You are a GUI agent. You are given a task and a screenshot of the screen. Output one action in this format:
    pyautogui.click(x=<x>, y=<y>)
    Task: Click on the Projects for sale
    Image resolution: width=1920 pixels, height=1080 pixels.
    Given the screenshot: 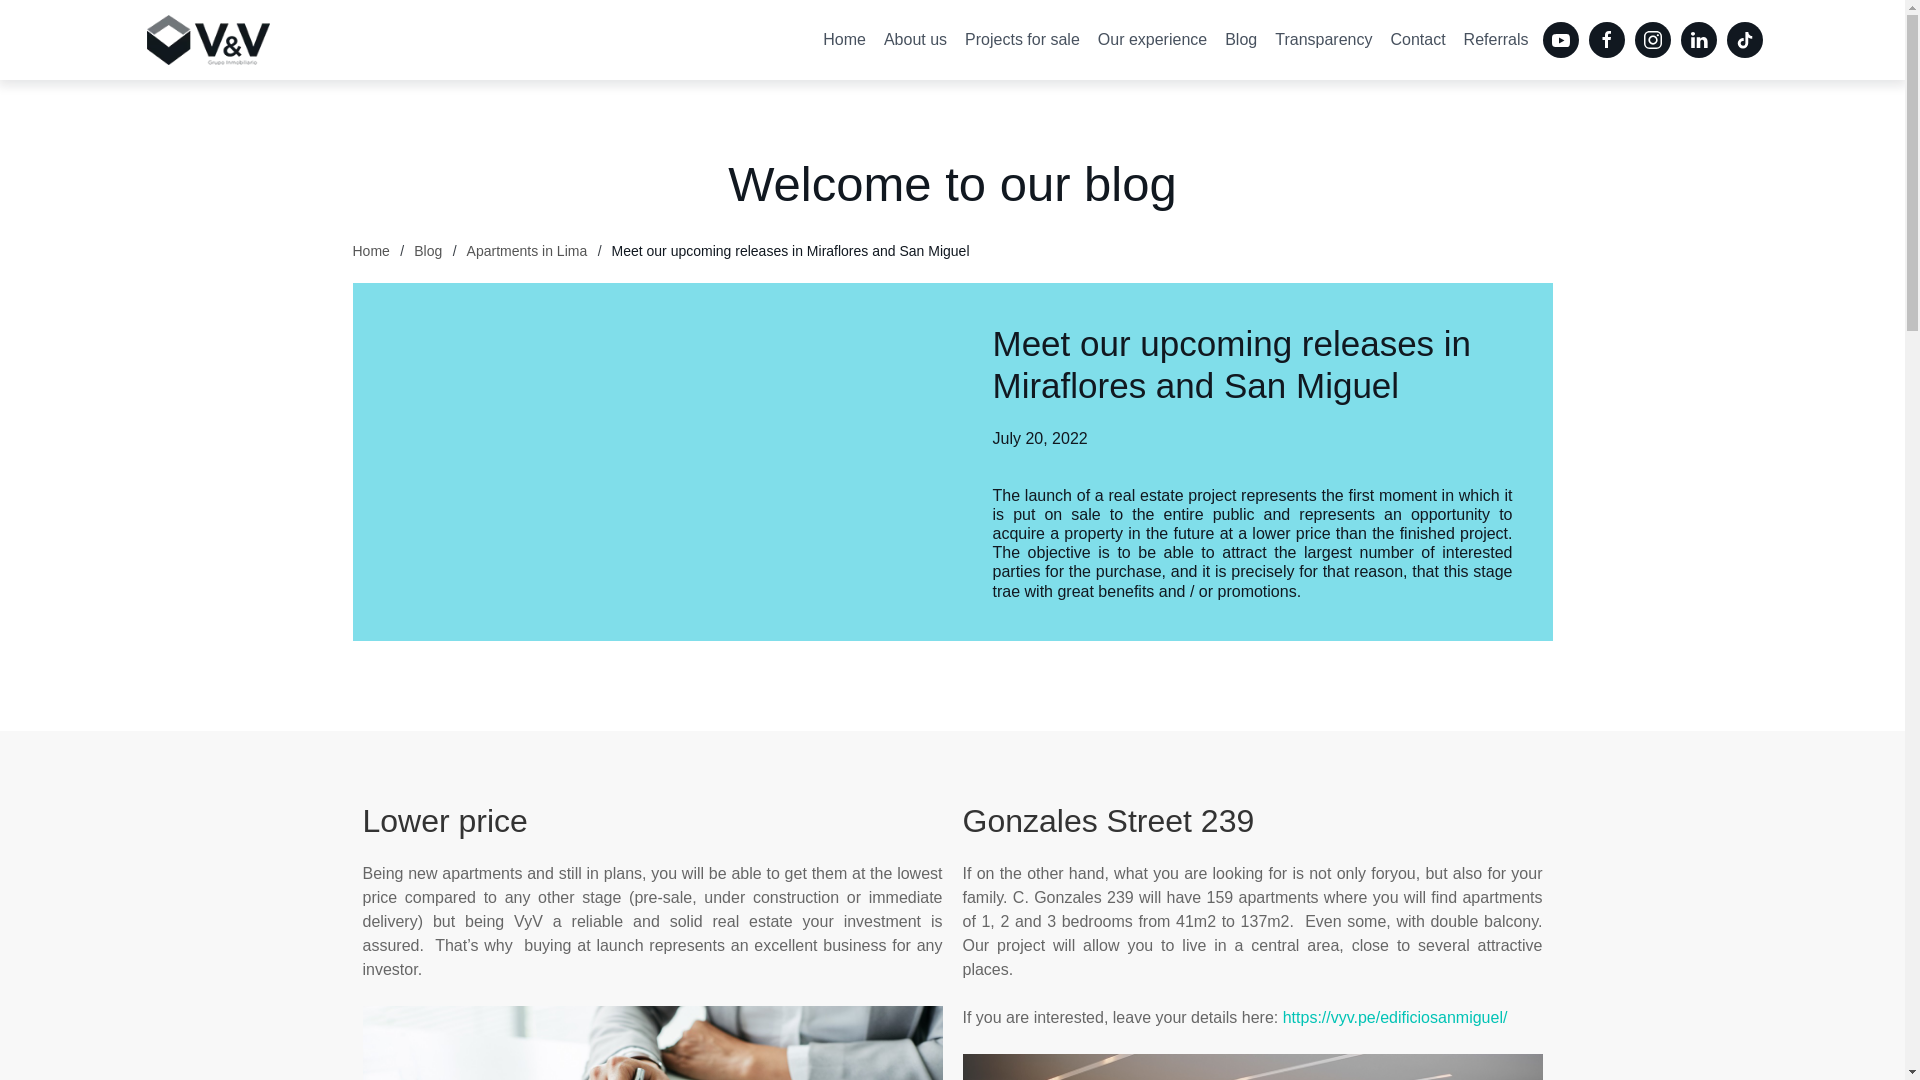 What is the action you would take?
    pyautogui.click(x=1022, y=40)
    